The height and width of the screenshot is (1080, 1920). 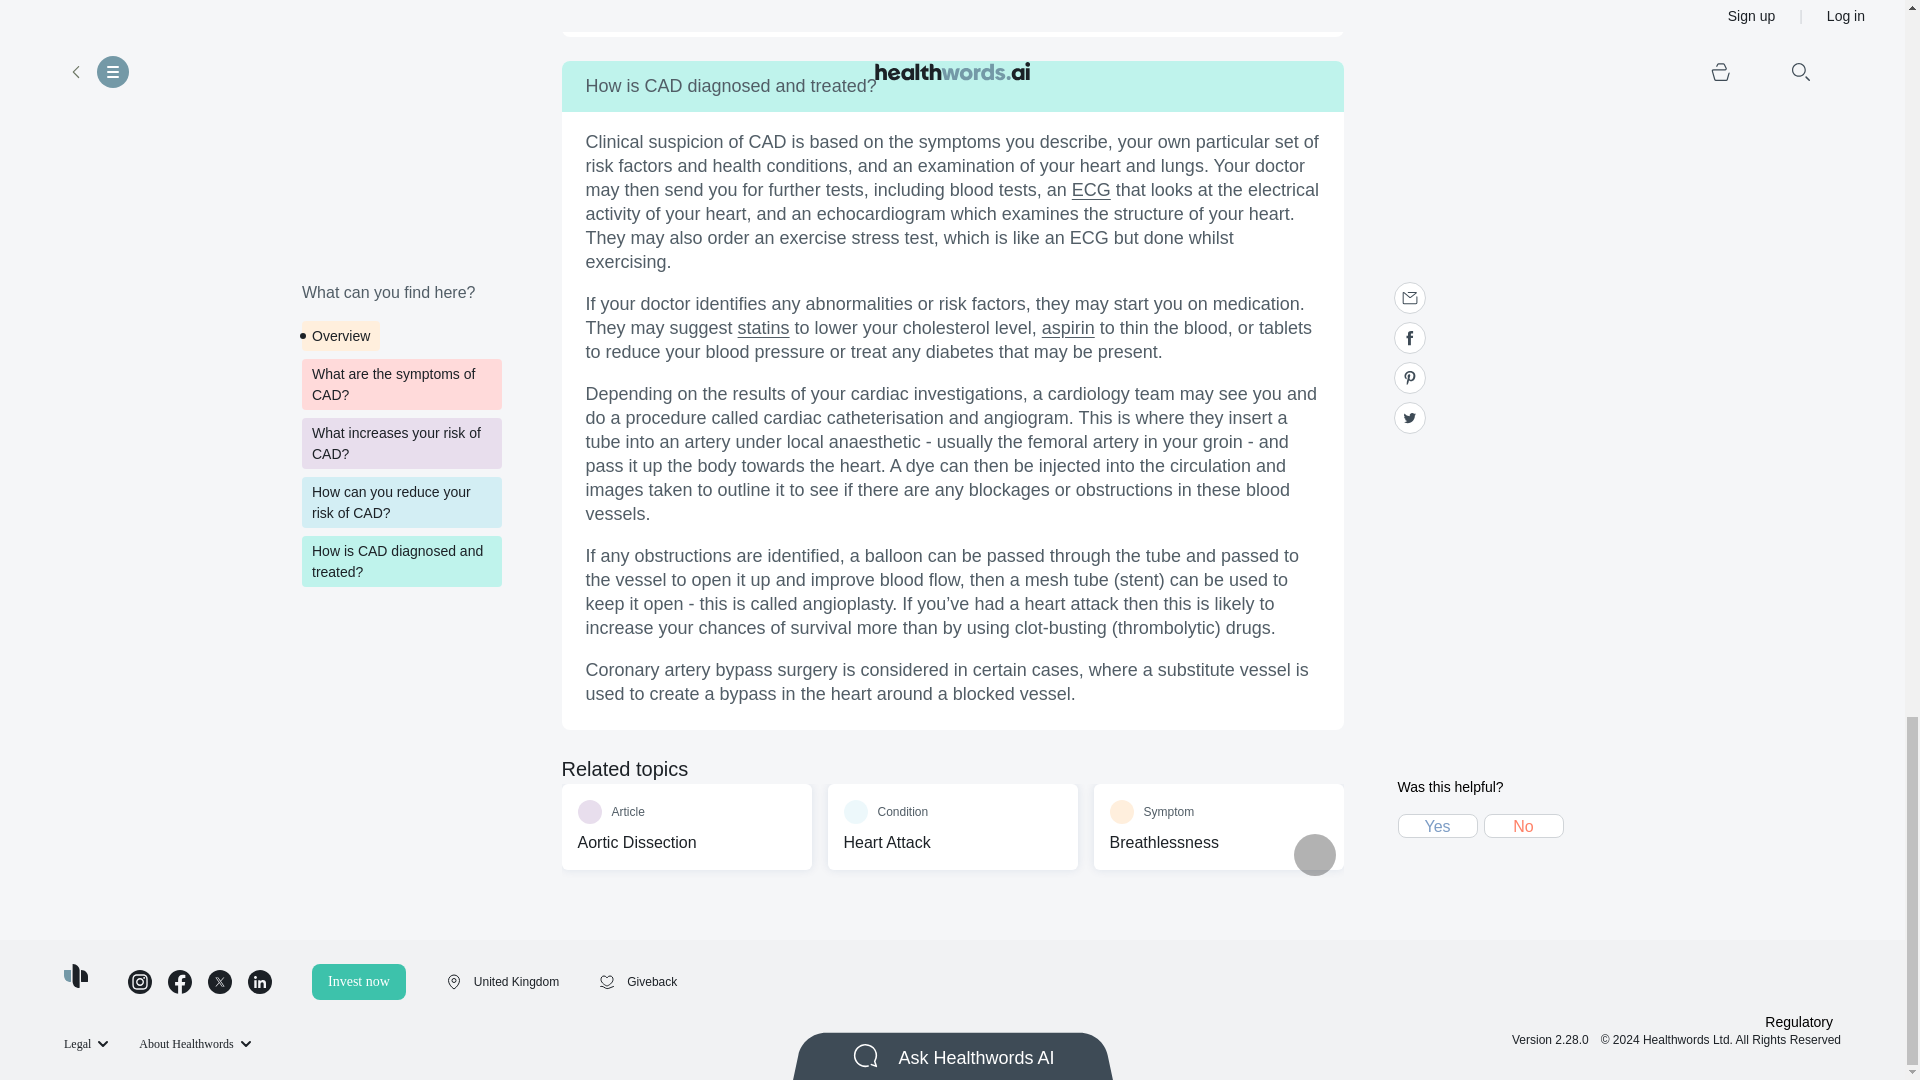 I want to click on ECG, so click(x=1091, y=190).